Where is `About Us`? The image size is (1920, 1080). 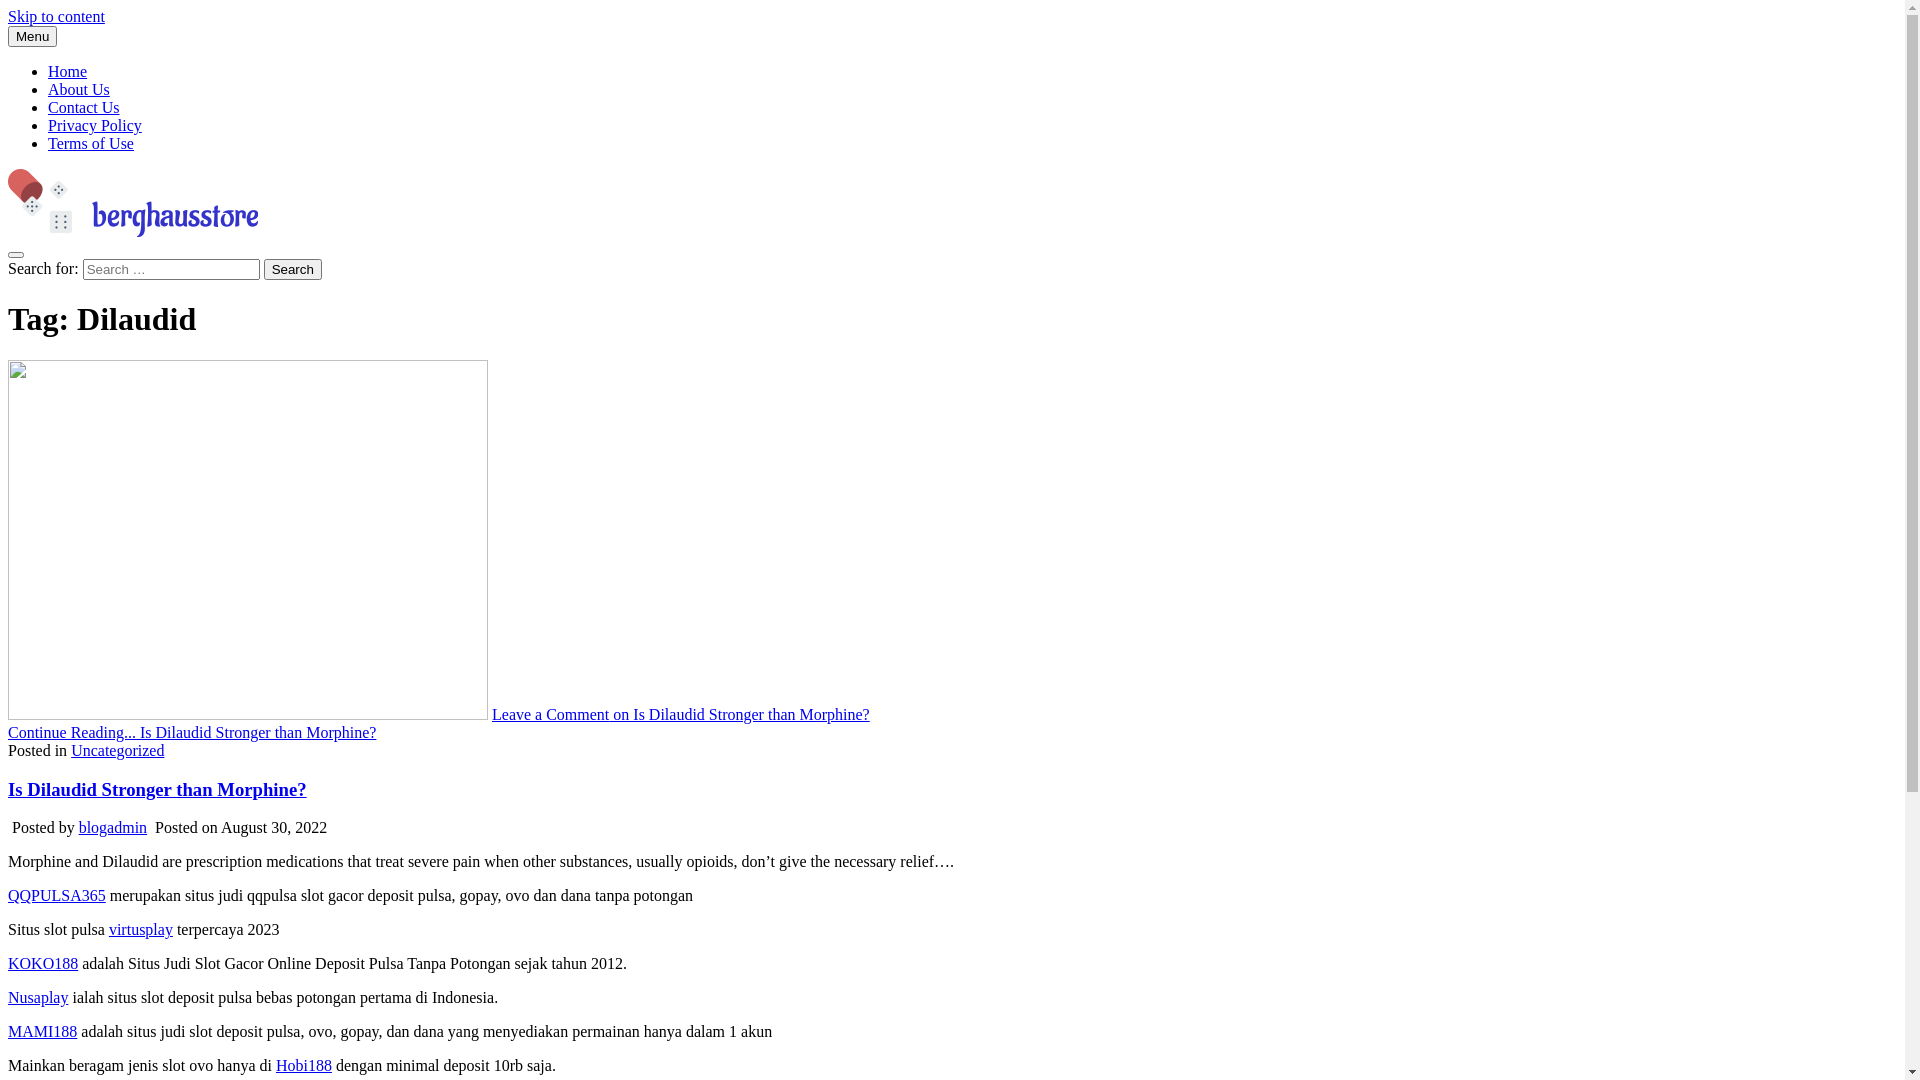 About Us is located at coordinates (79, 90).